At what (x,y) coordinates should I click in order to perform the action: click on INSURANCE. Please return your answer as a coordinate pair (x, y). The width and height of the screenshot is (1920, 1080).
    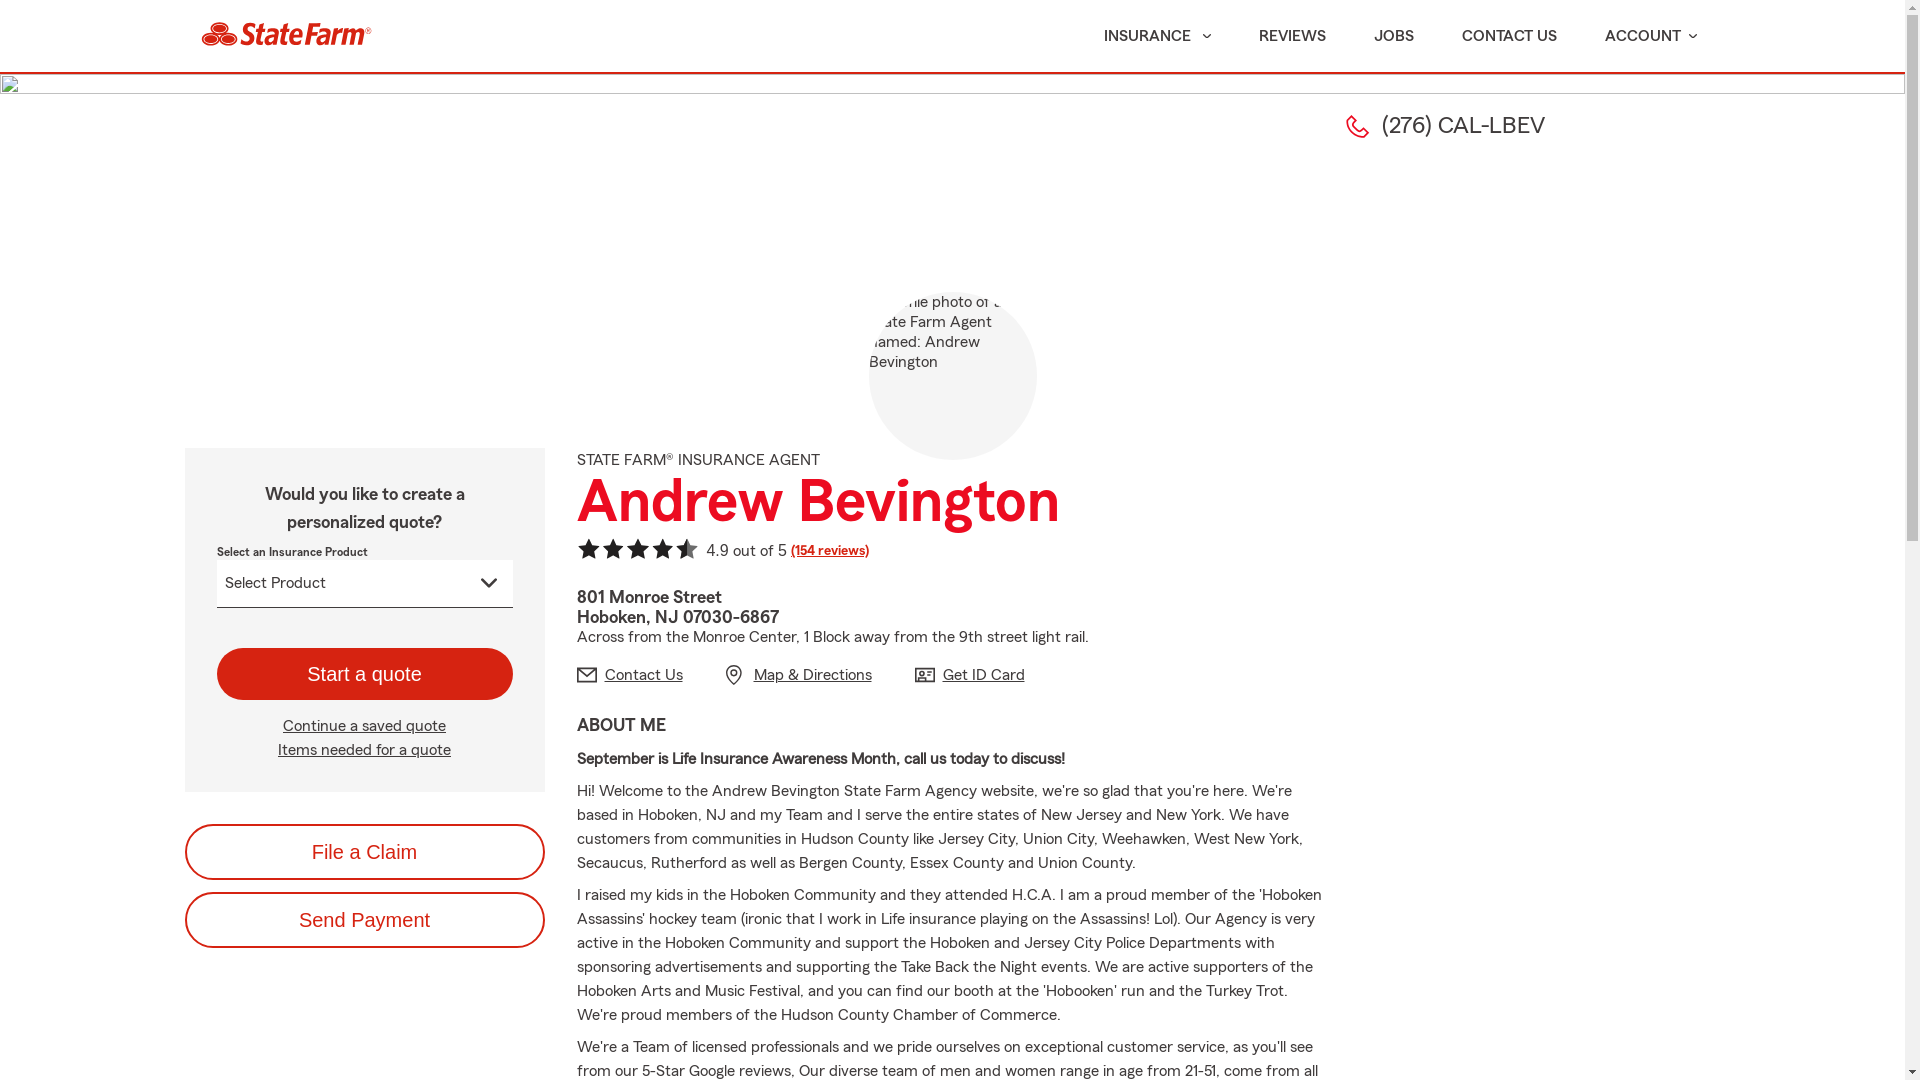
    Looking at the image, I should click on (1146, 36).